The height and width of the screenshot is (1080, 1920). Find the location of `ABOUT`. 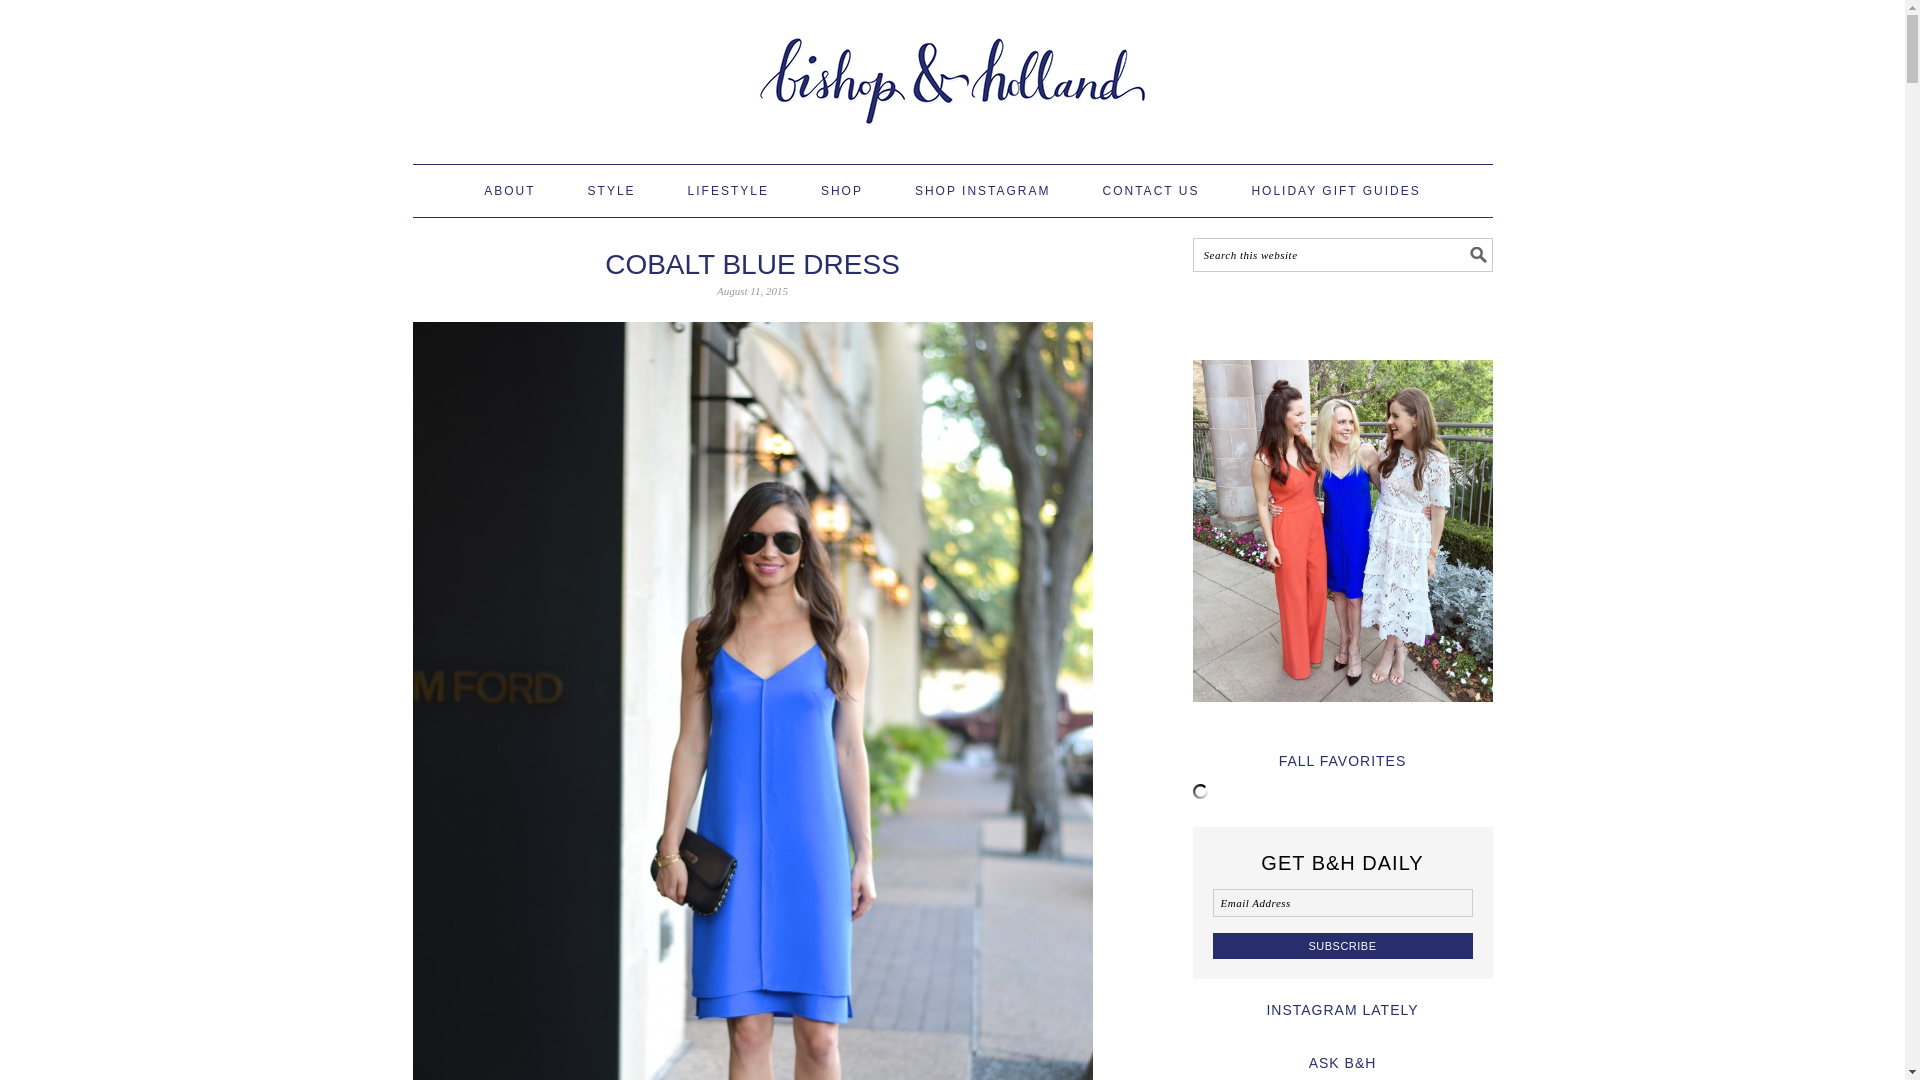

ABOUT is located at coordinates (509, 191).